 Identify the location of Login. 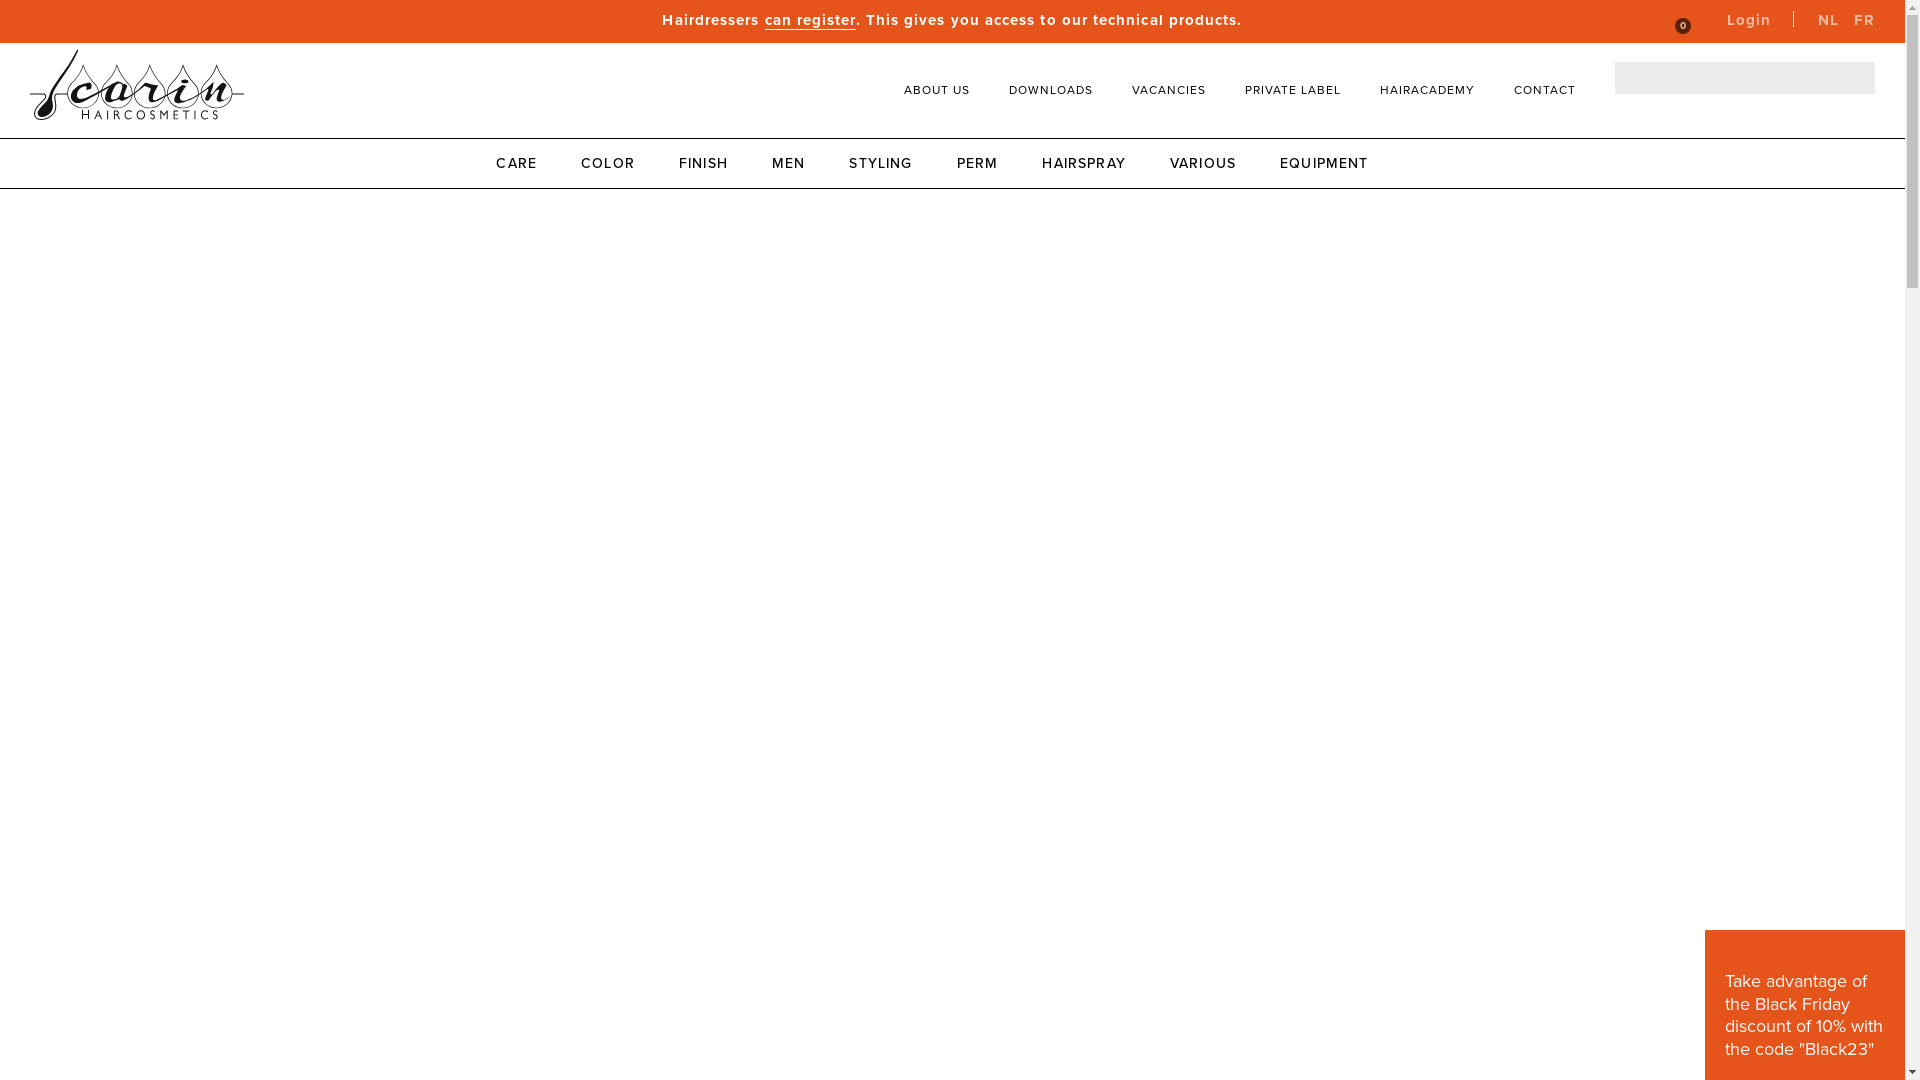
(1736, 22).